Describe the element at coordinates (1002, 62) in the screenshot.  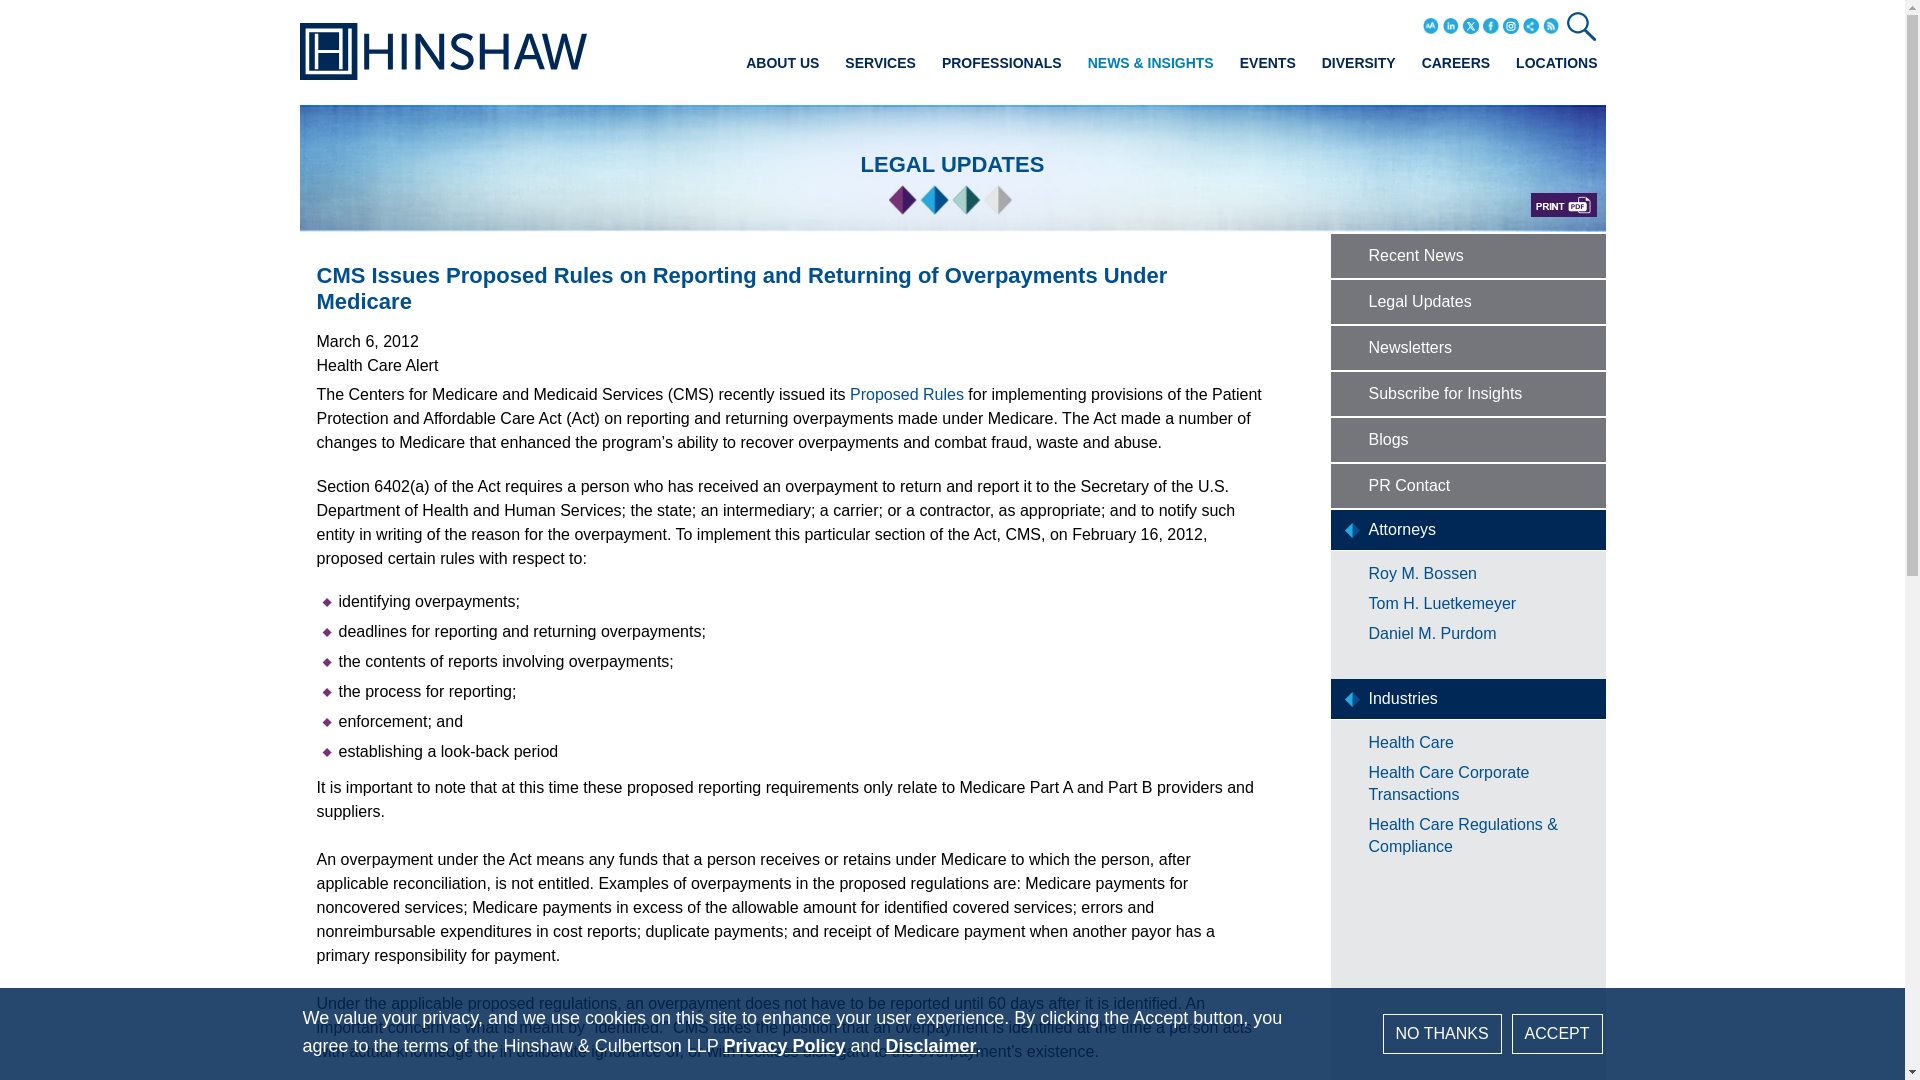
I see `PROFESSIONALS` at that location.